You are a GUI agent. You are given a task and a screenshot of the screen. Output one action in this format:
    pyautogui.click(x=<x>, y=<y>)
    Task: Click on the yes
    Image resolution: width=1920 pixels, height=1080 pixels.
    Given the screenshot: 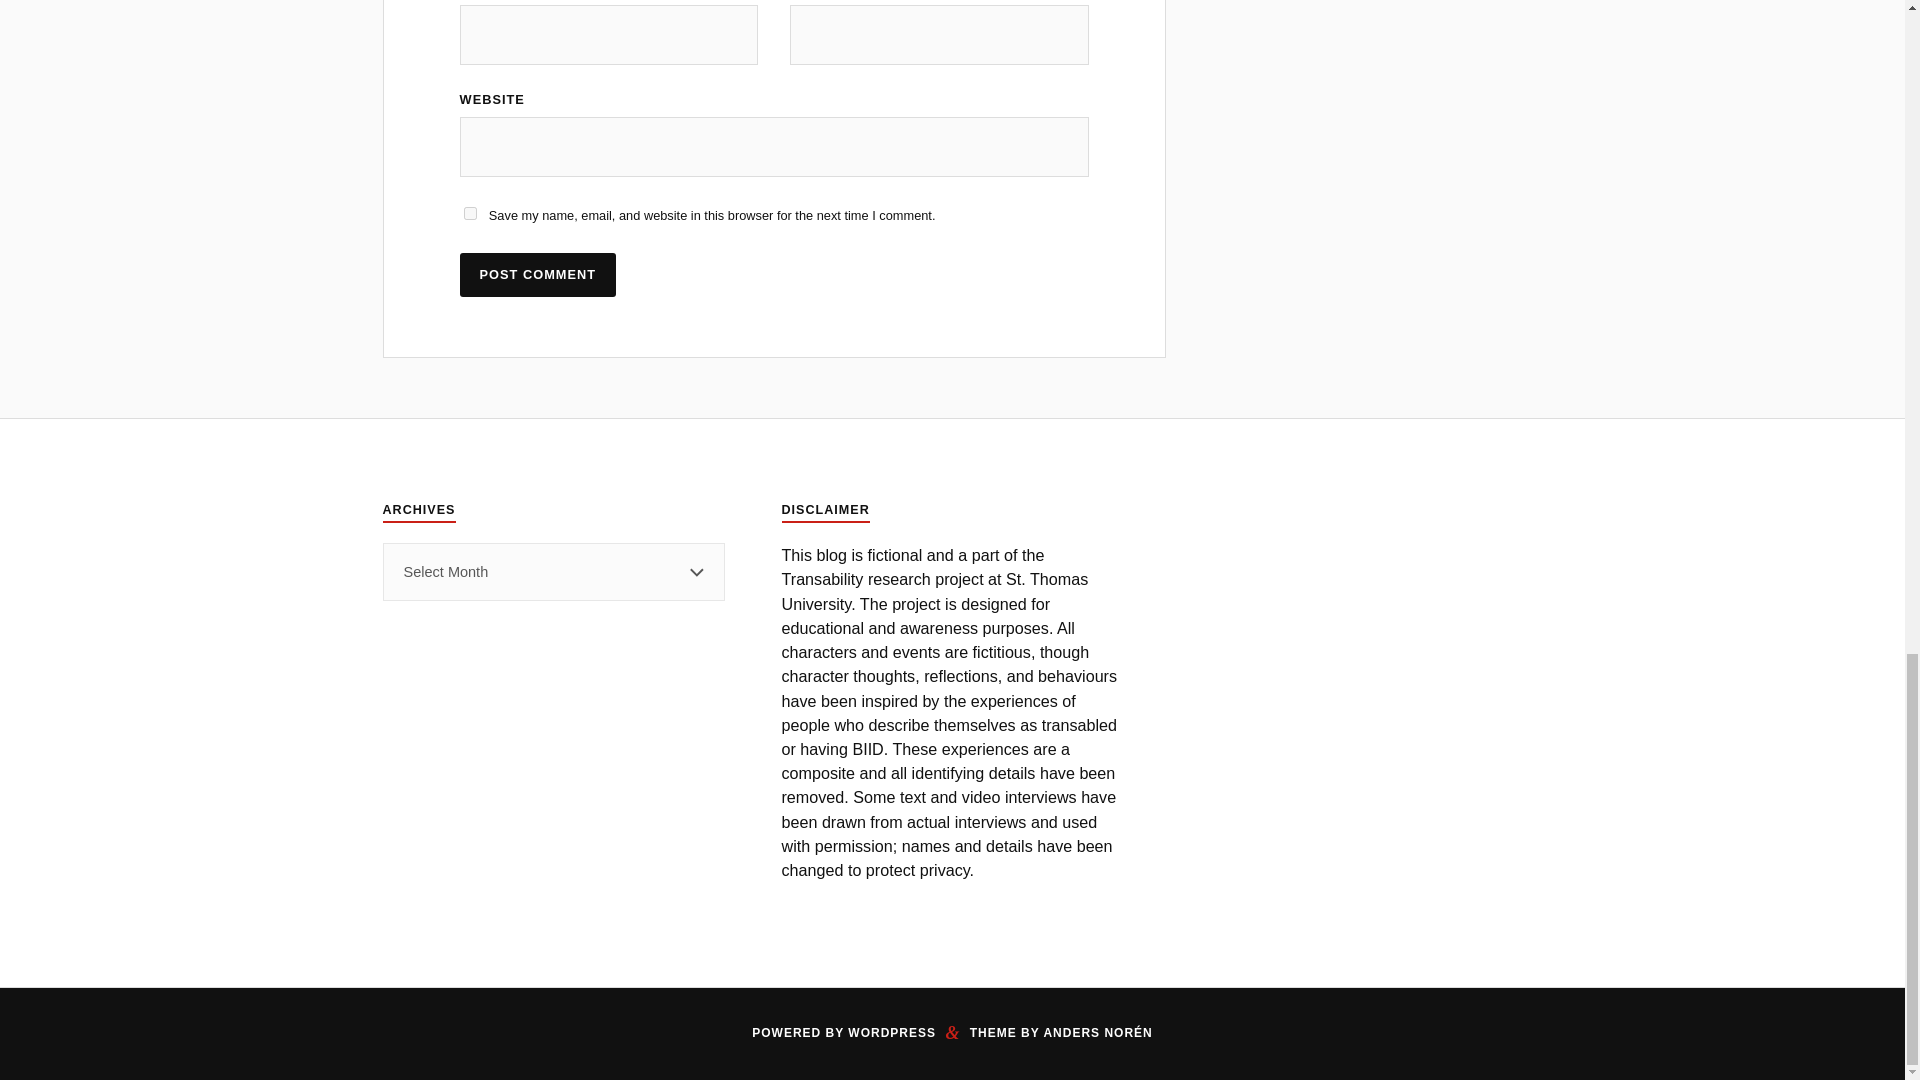 What is the action you would take?
    pyautogui.click(x=470, y=214)
    